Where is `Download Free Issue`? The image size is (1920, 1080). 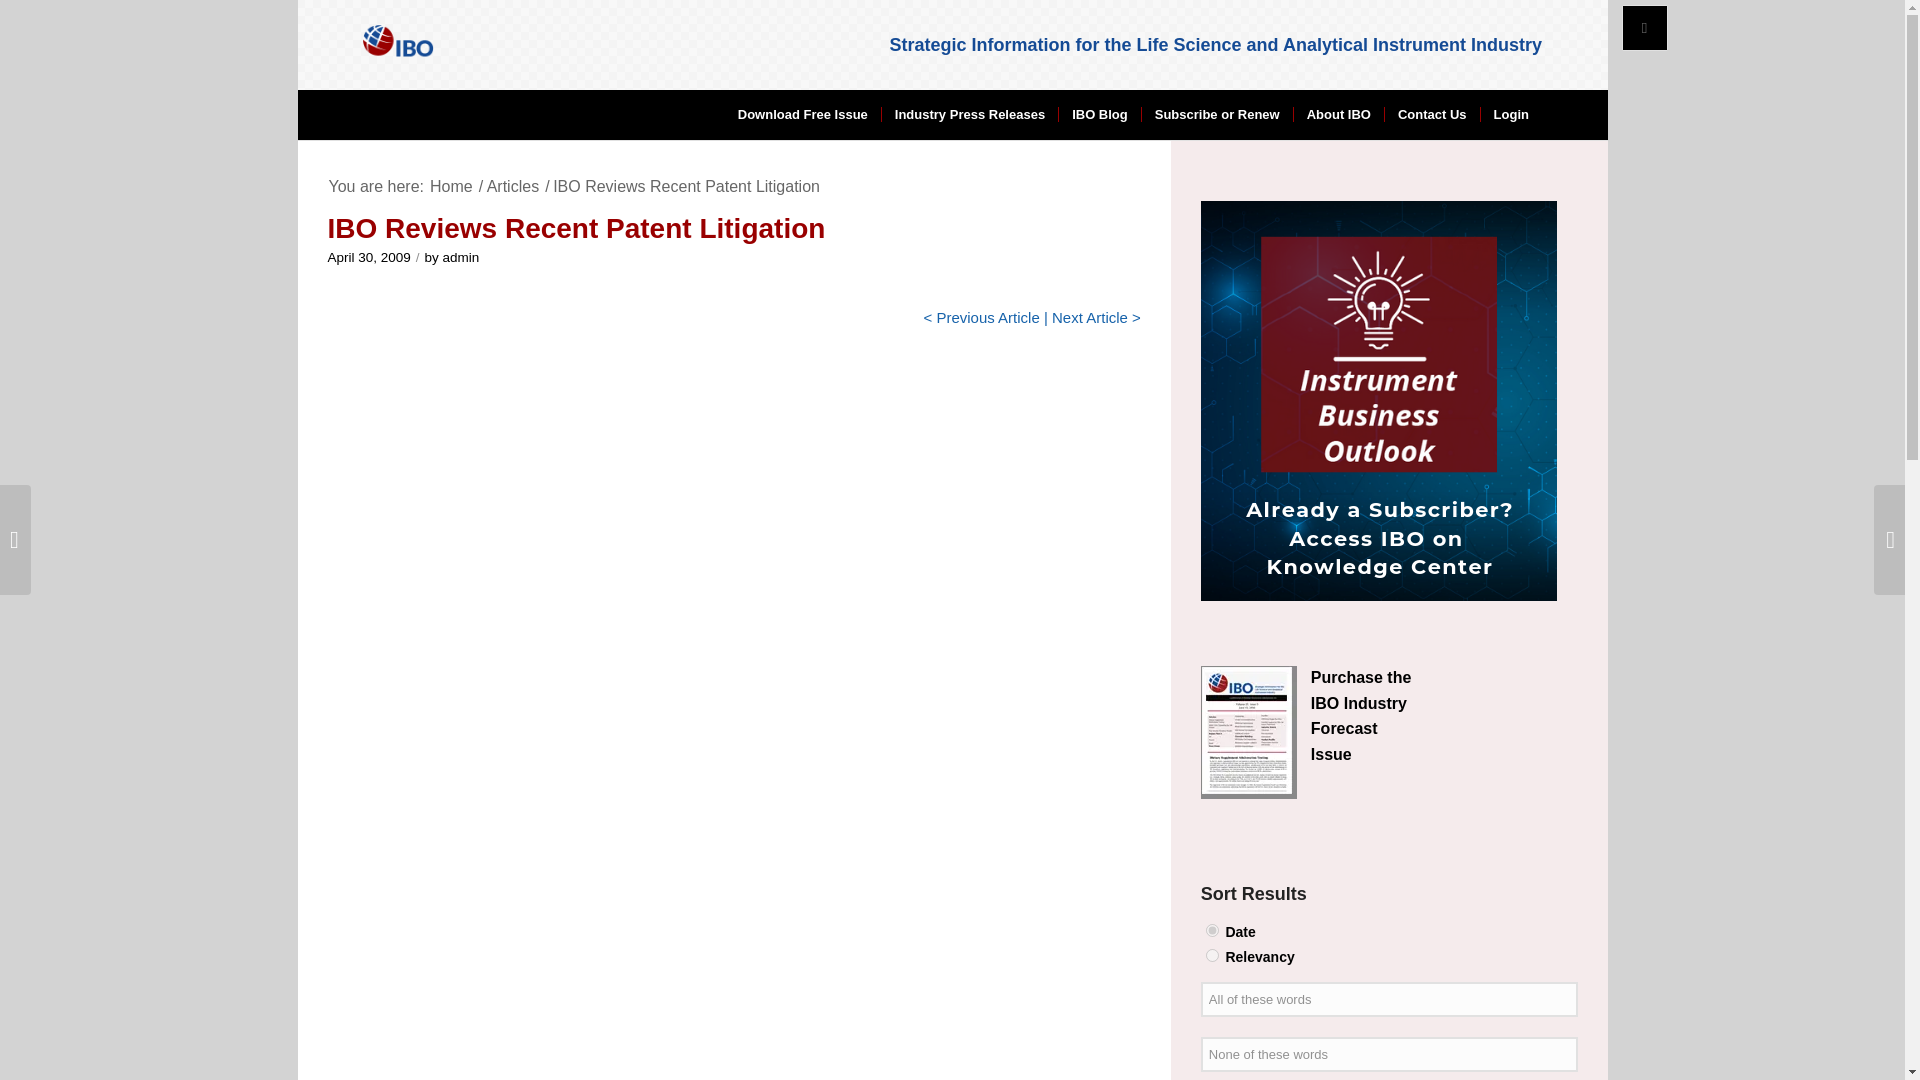
Download Free Issue is located at coordinates (803, 114).